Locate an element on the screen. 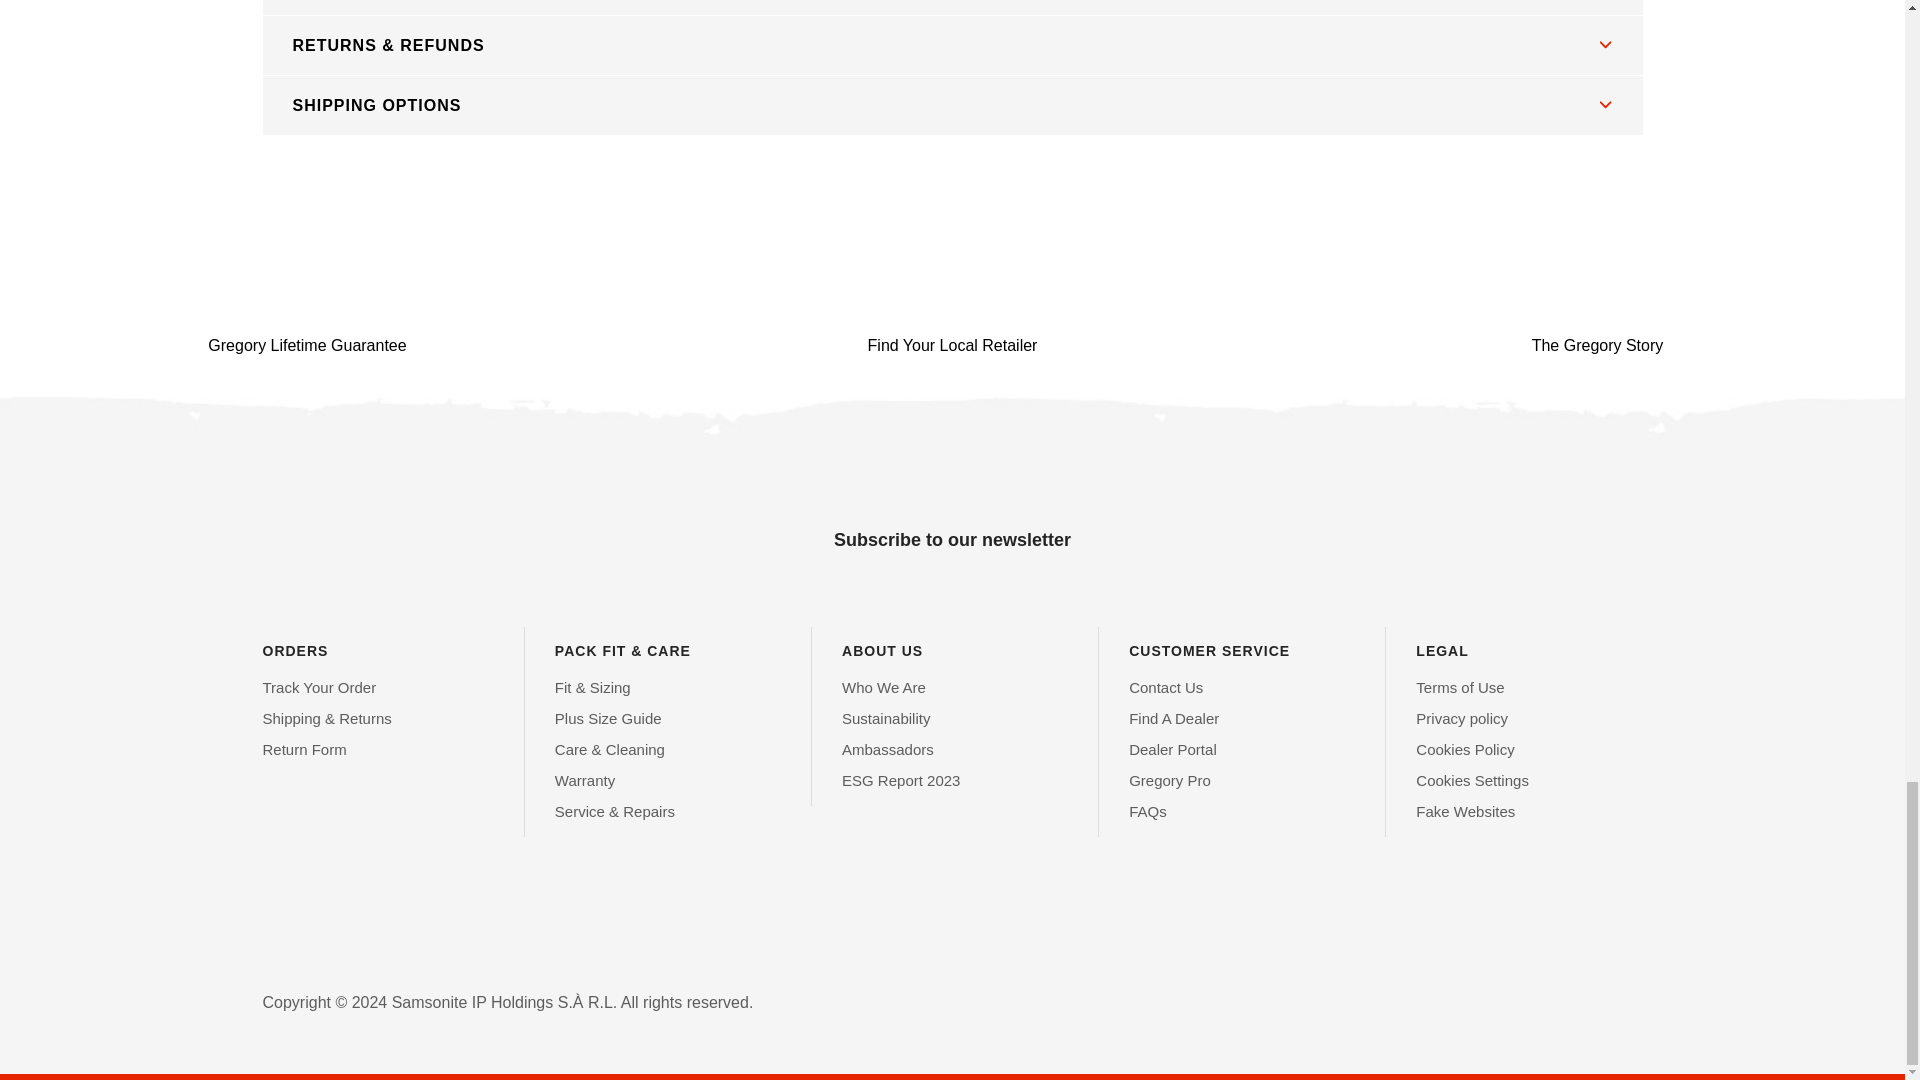 The width and height of the screenshot is (1920, 1080). YouTube is located at coordinates (380, 924).